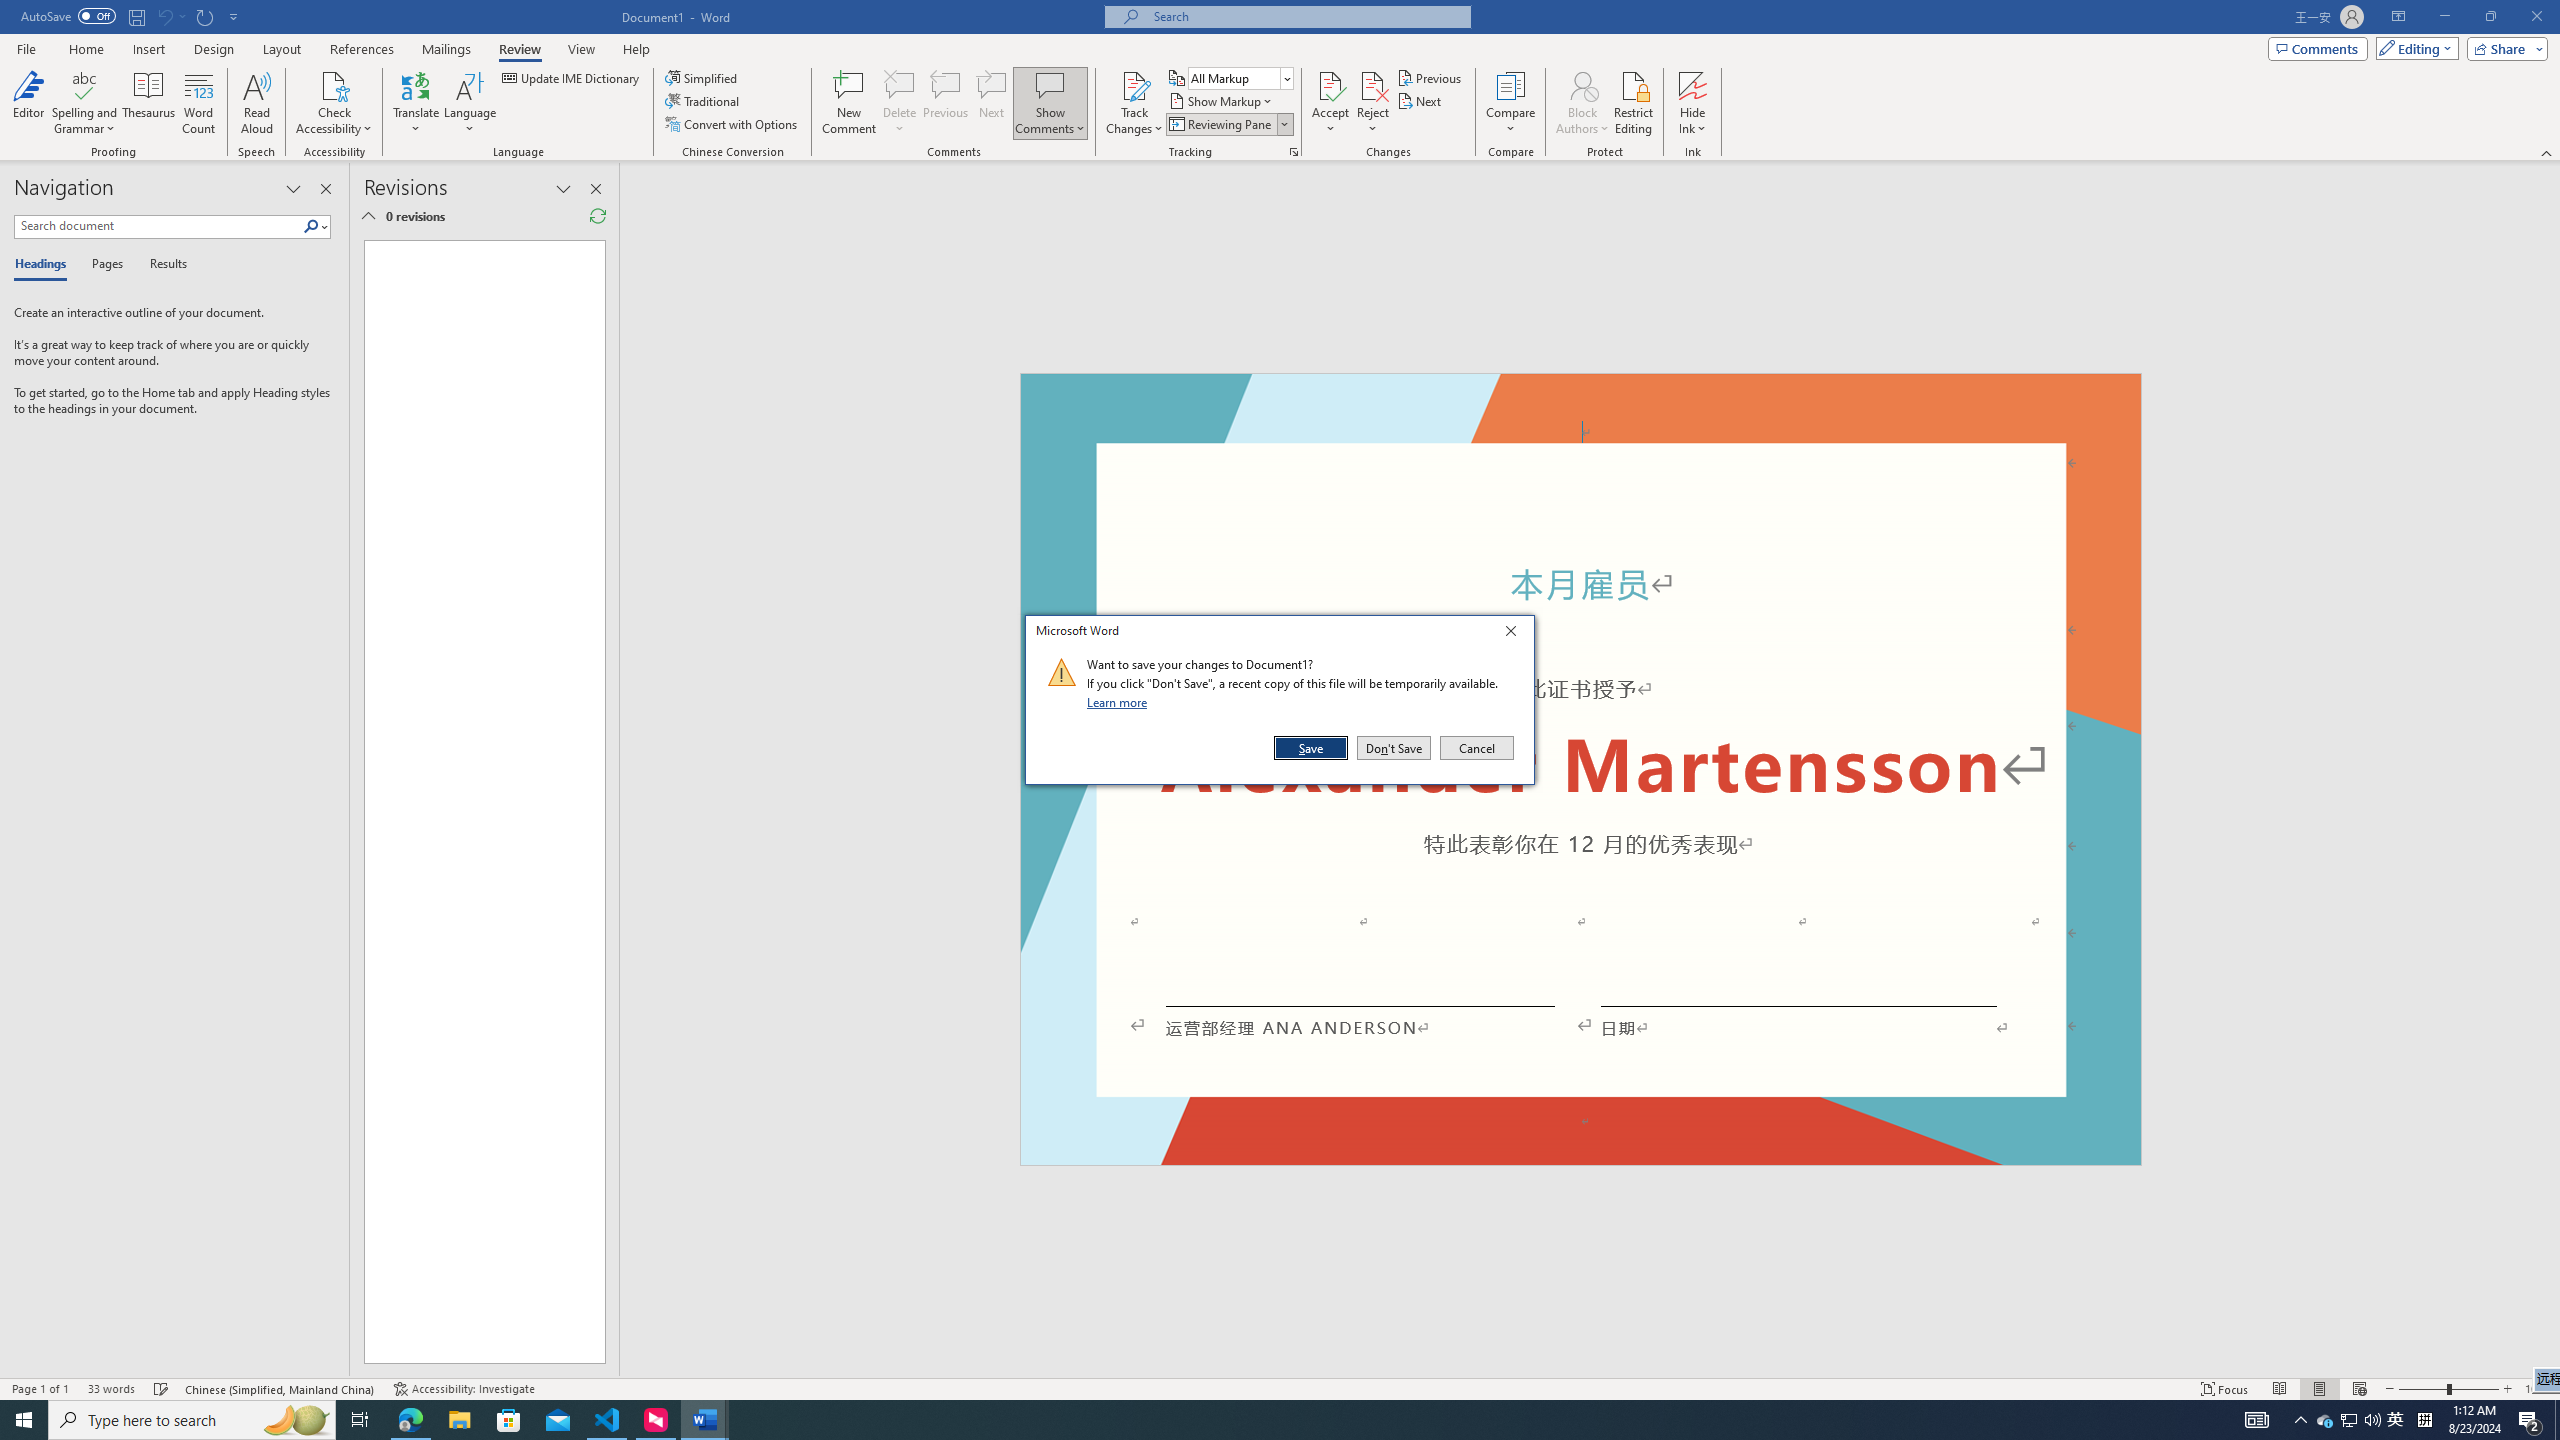 Image resolution: width=2560 pixels, height=1440 pixels. What do you see at coordinates (2350, 1420) in the screenshot?
I see `User Promoted Notification Area` at bounding box center [2350, 1420].